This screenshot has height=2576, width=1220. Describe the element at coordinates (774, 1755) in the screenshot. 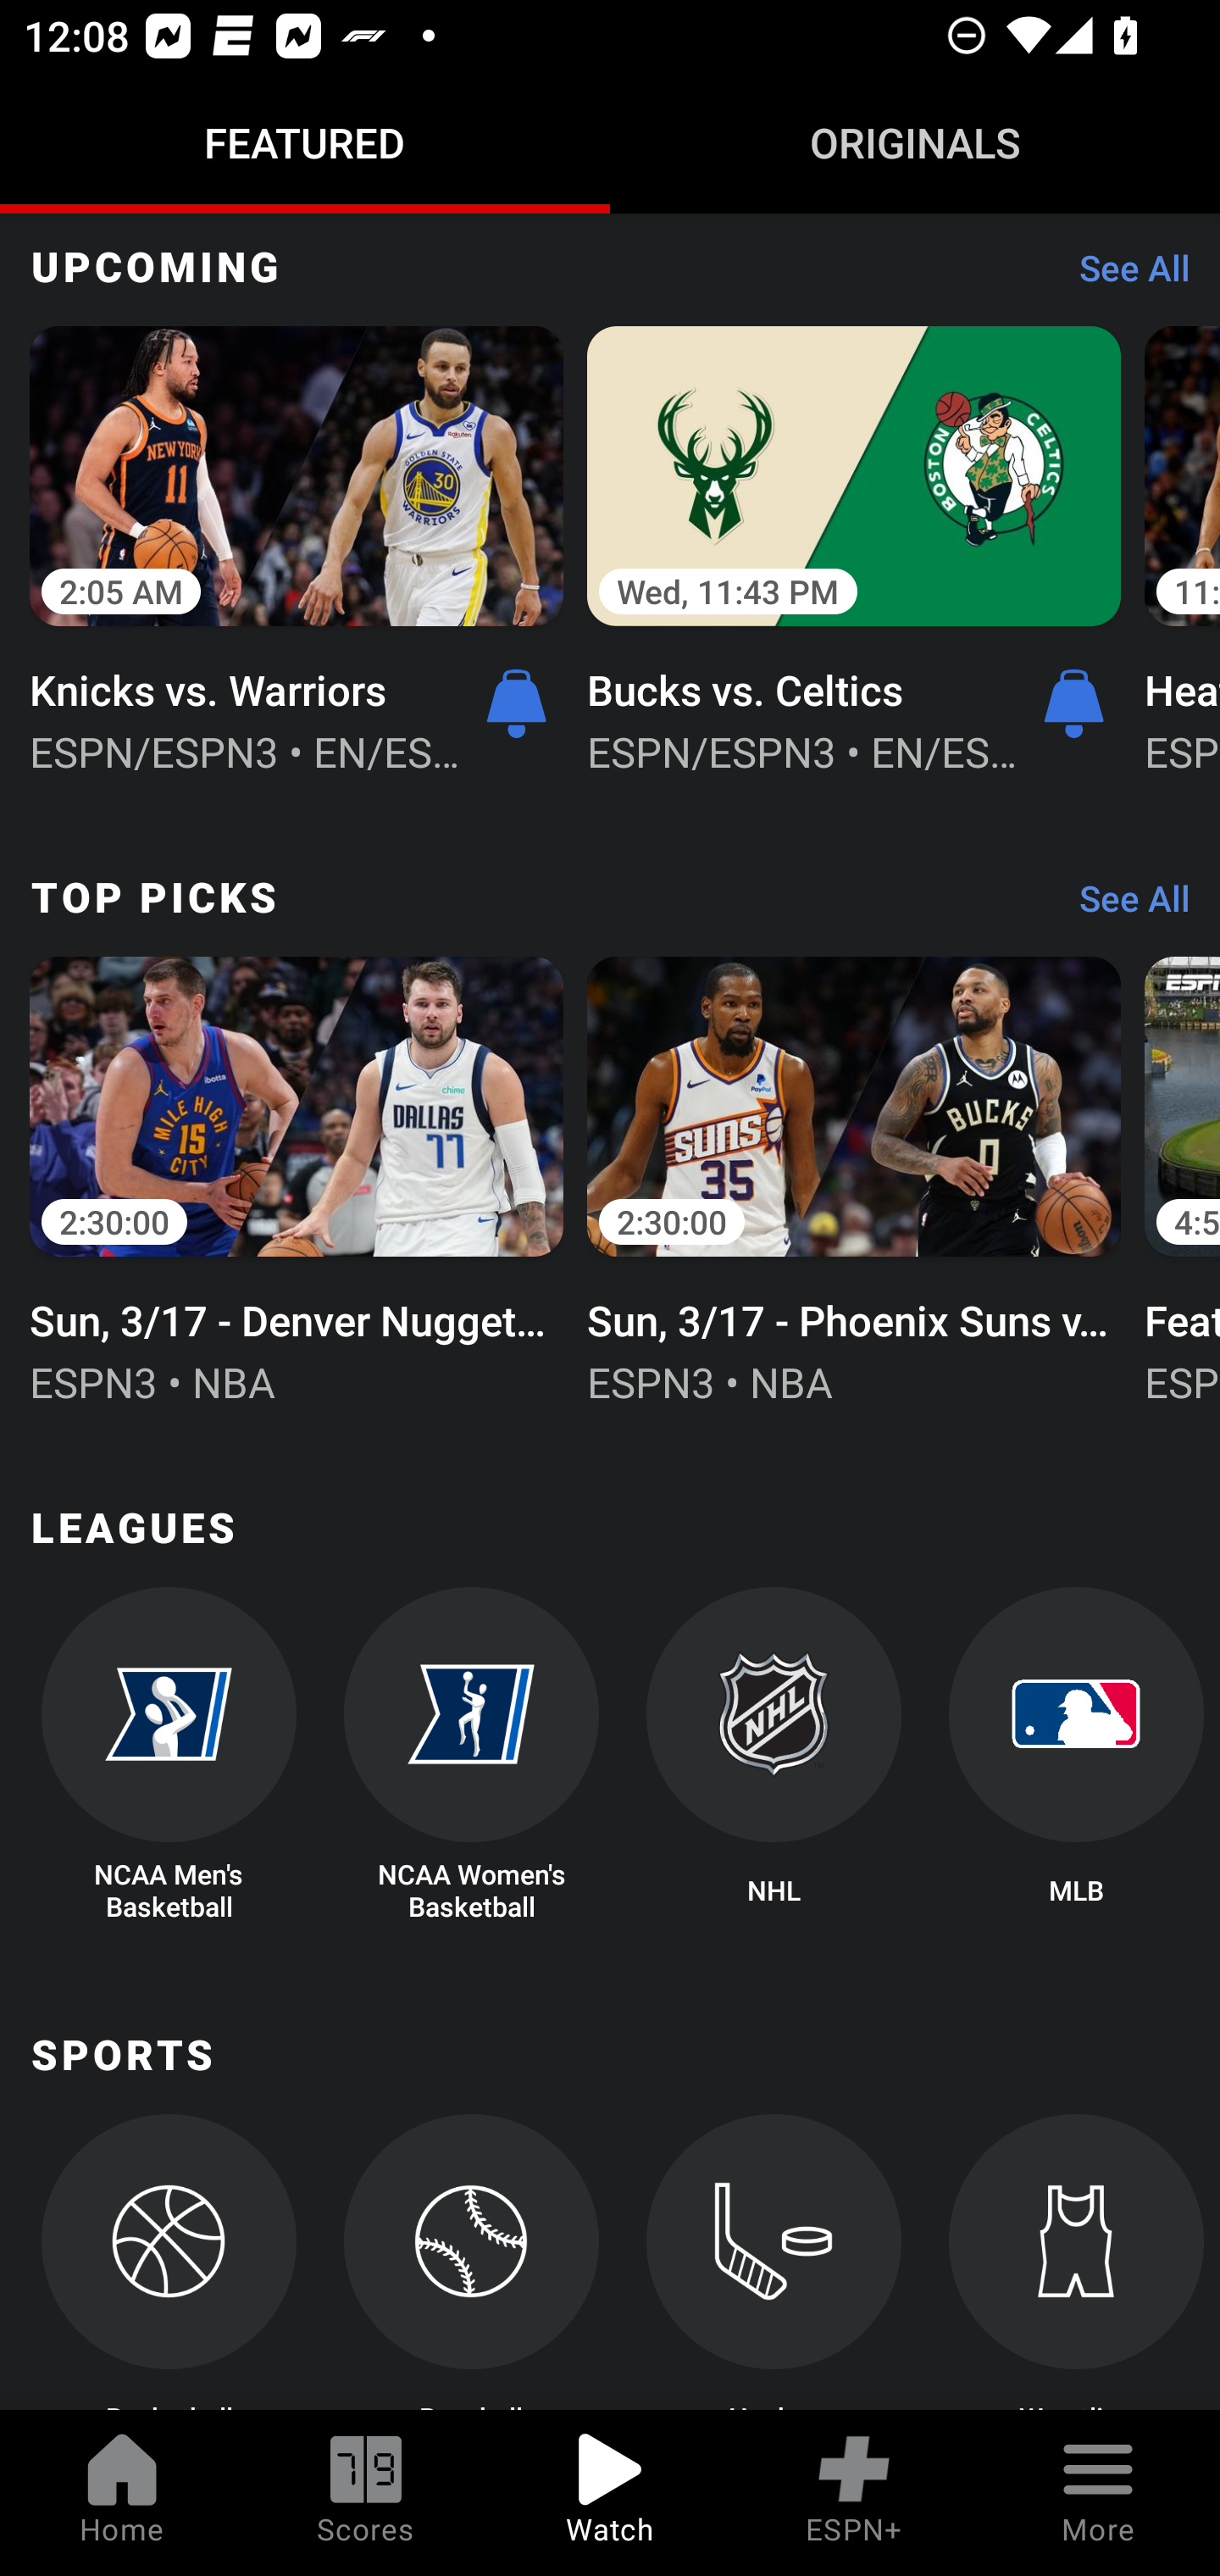

I see `NHL` at that location.